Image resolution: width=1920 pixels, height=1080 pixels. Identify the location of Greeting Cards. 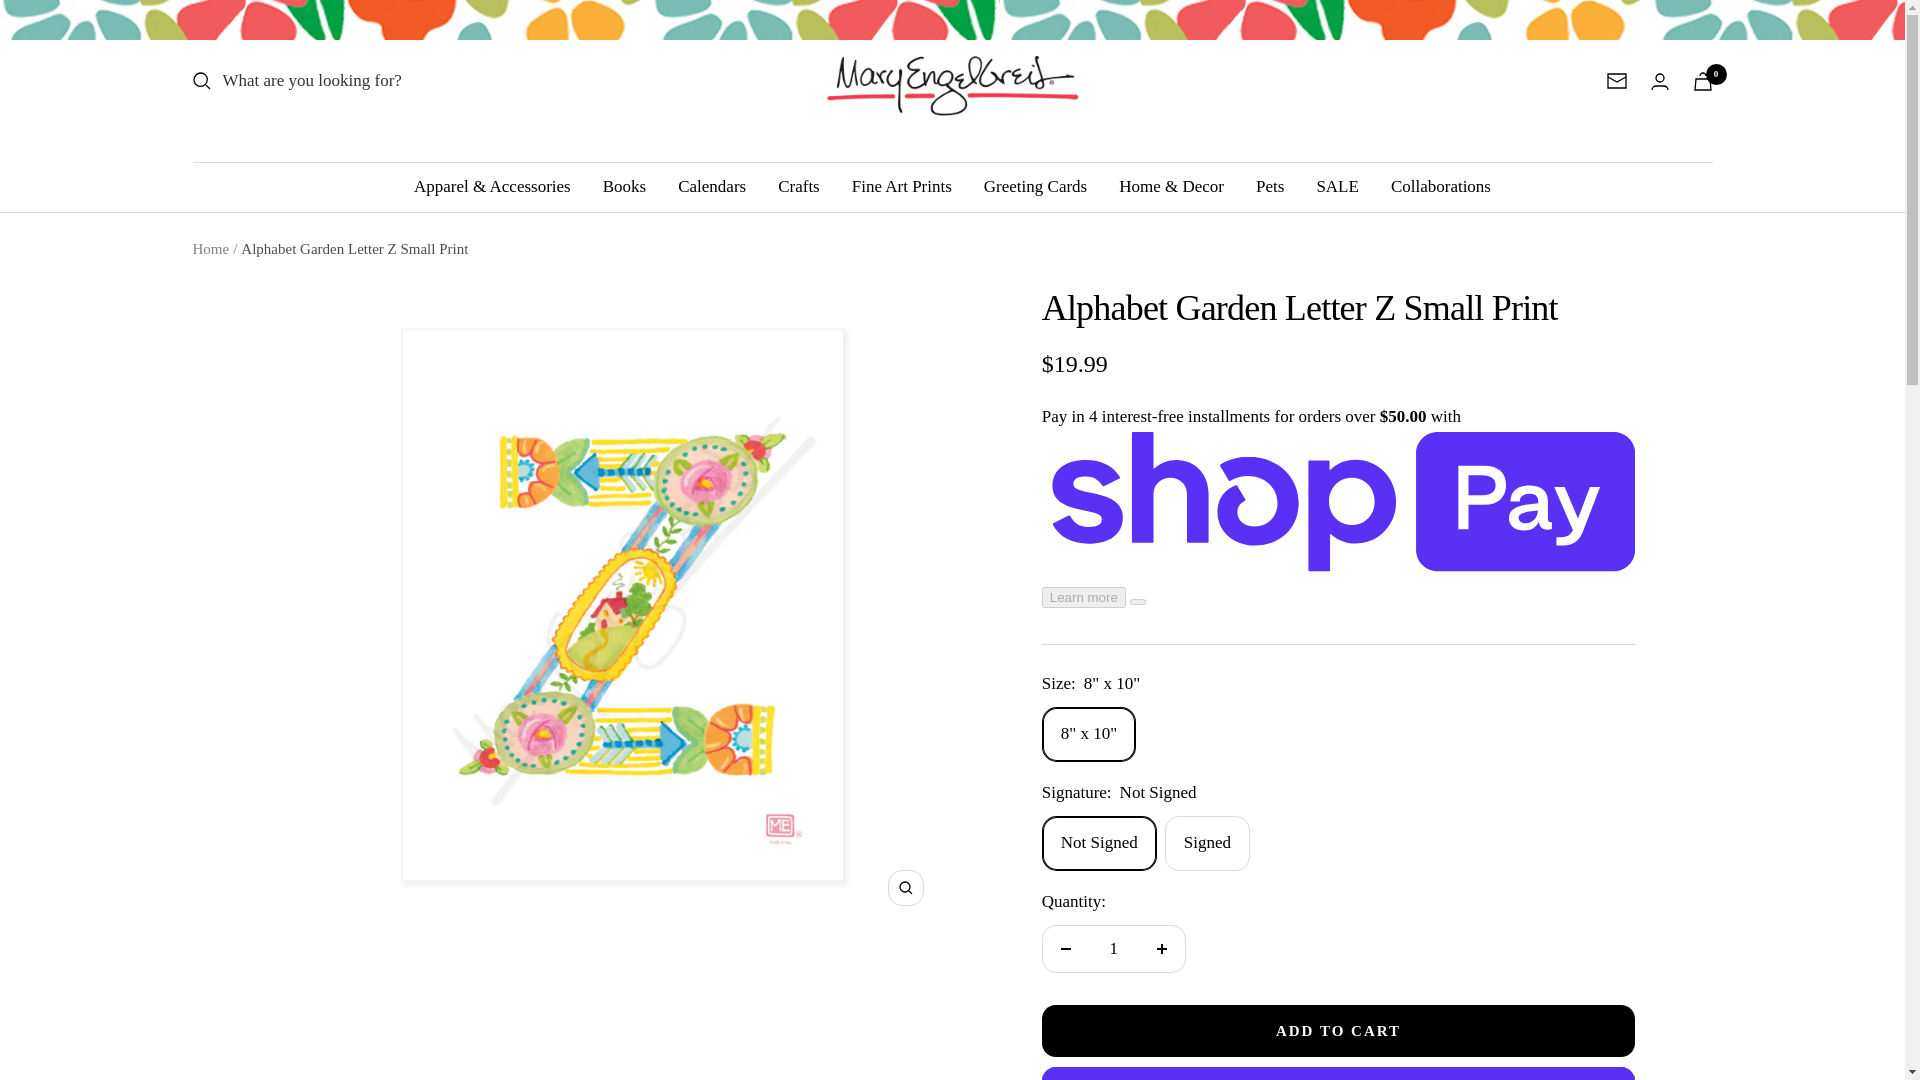
(1034, 186).